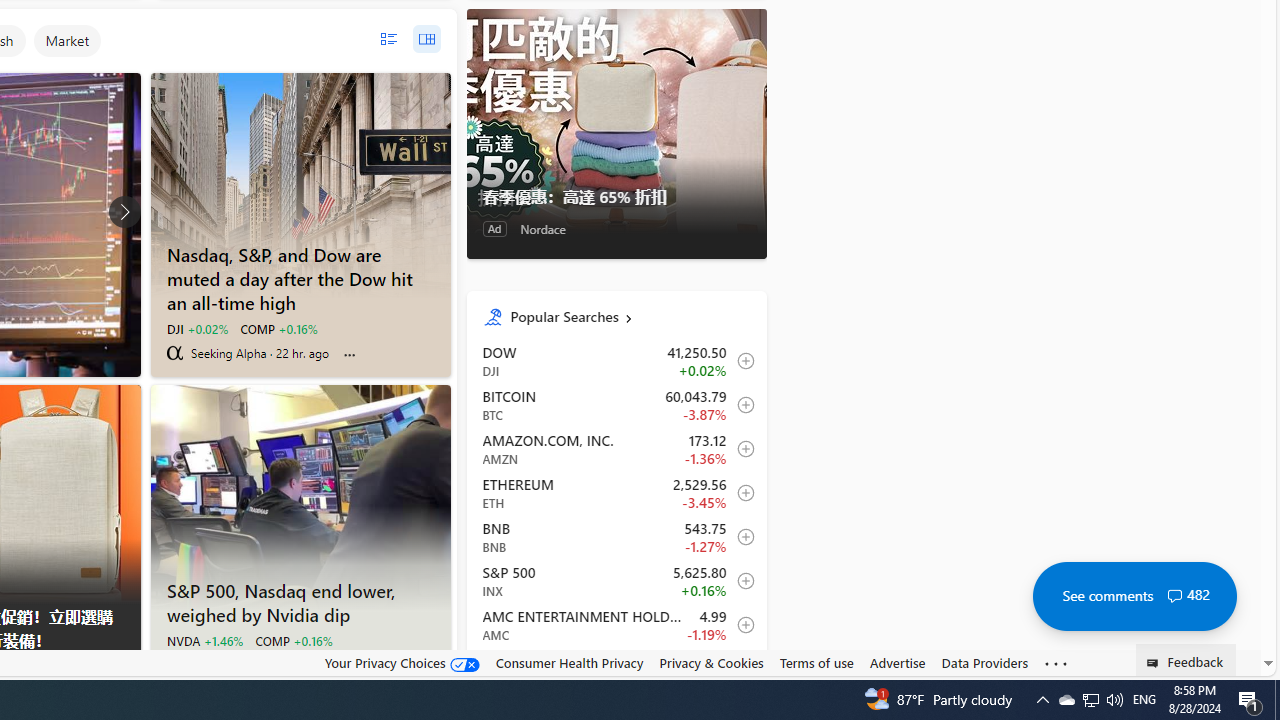 The height and width of the screenshot is (720, 1280). Describe the element at coordinates (1056, 663) in the screenshot. I see `Class: oneFooter_seeMore-DS-EntryPoint1-1` at that location.